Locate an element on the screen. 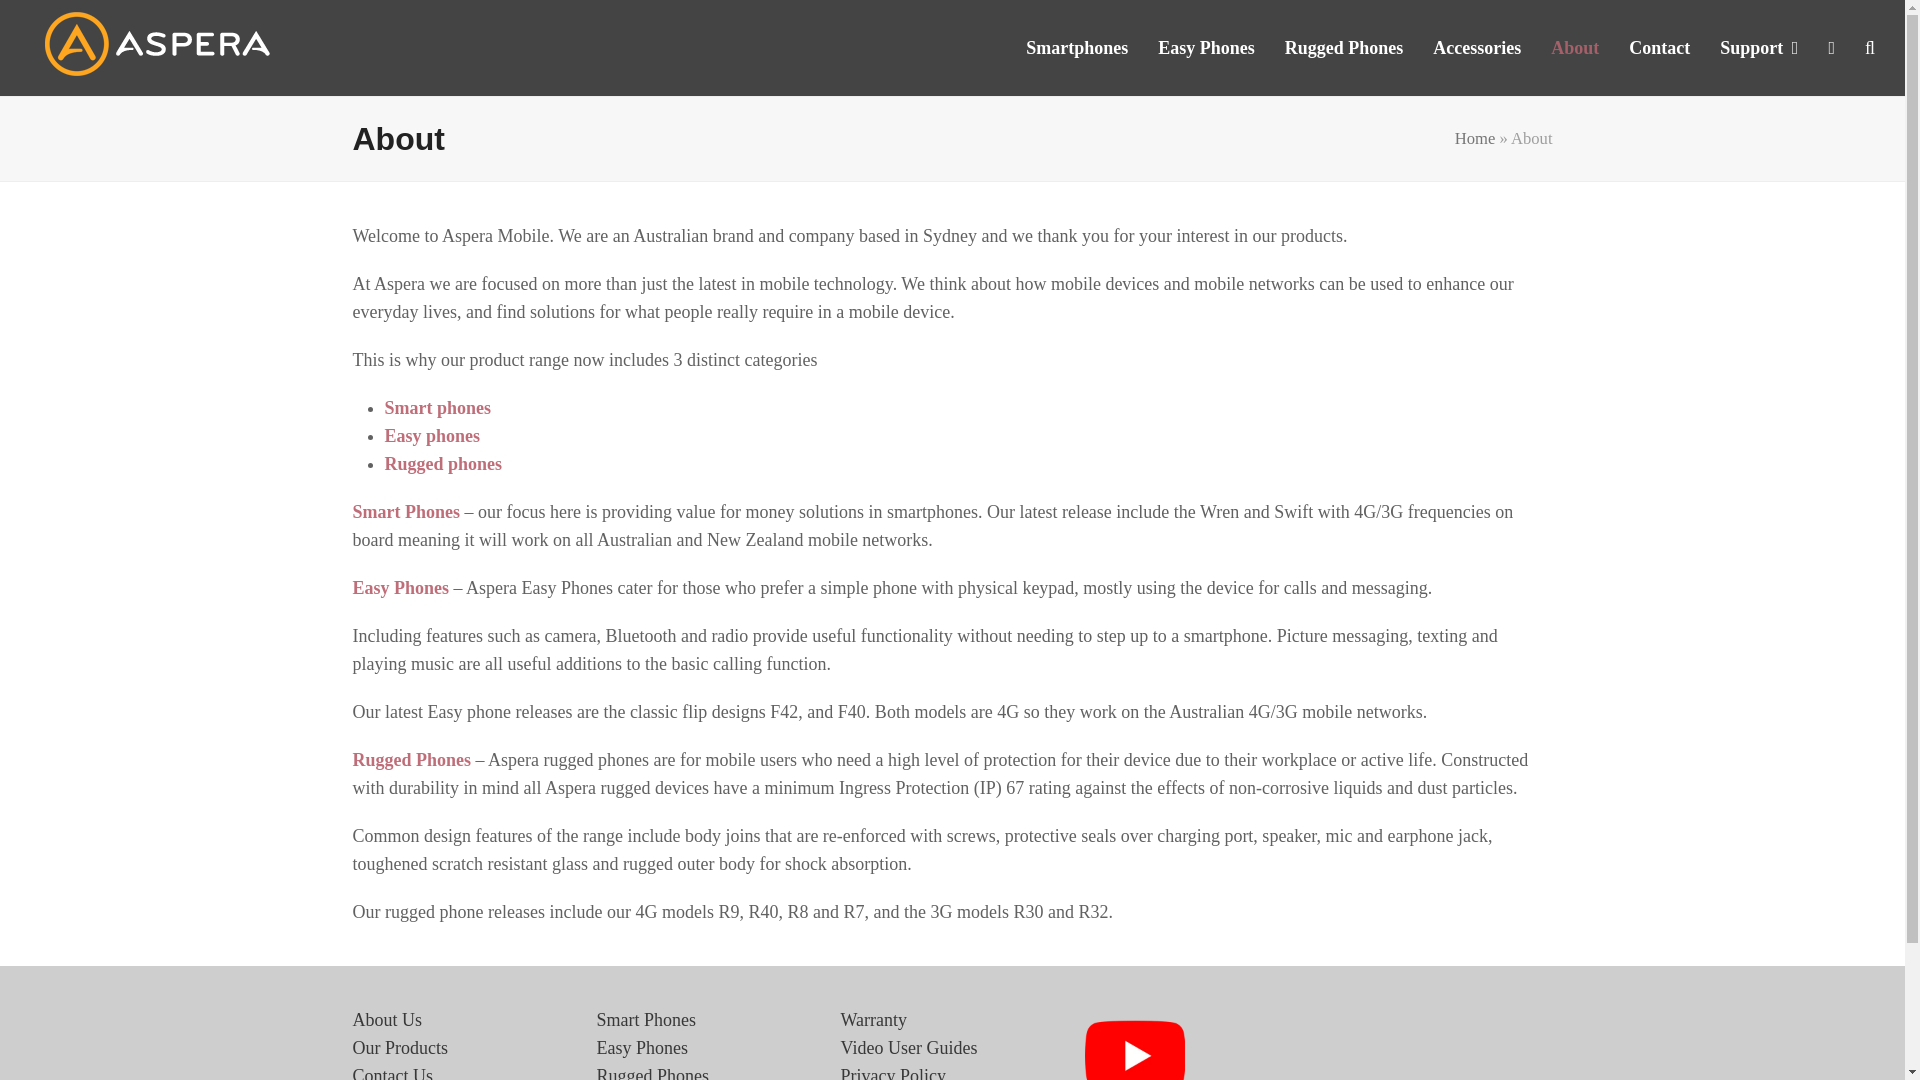 Image resolution: width=1920 pixels, height=1080 pixels. Home is located at coordinates (1475, 138).